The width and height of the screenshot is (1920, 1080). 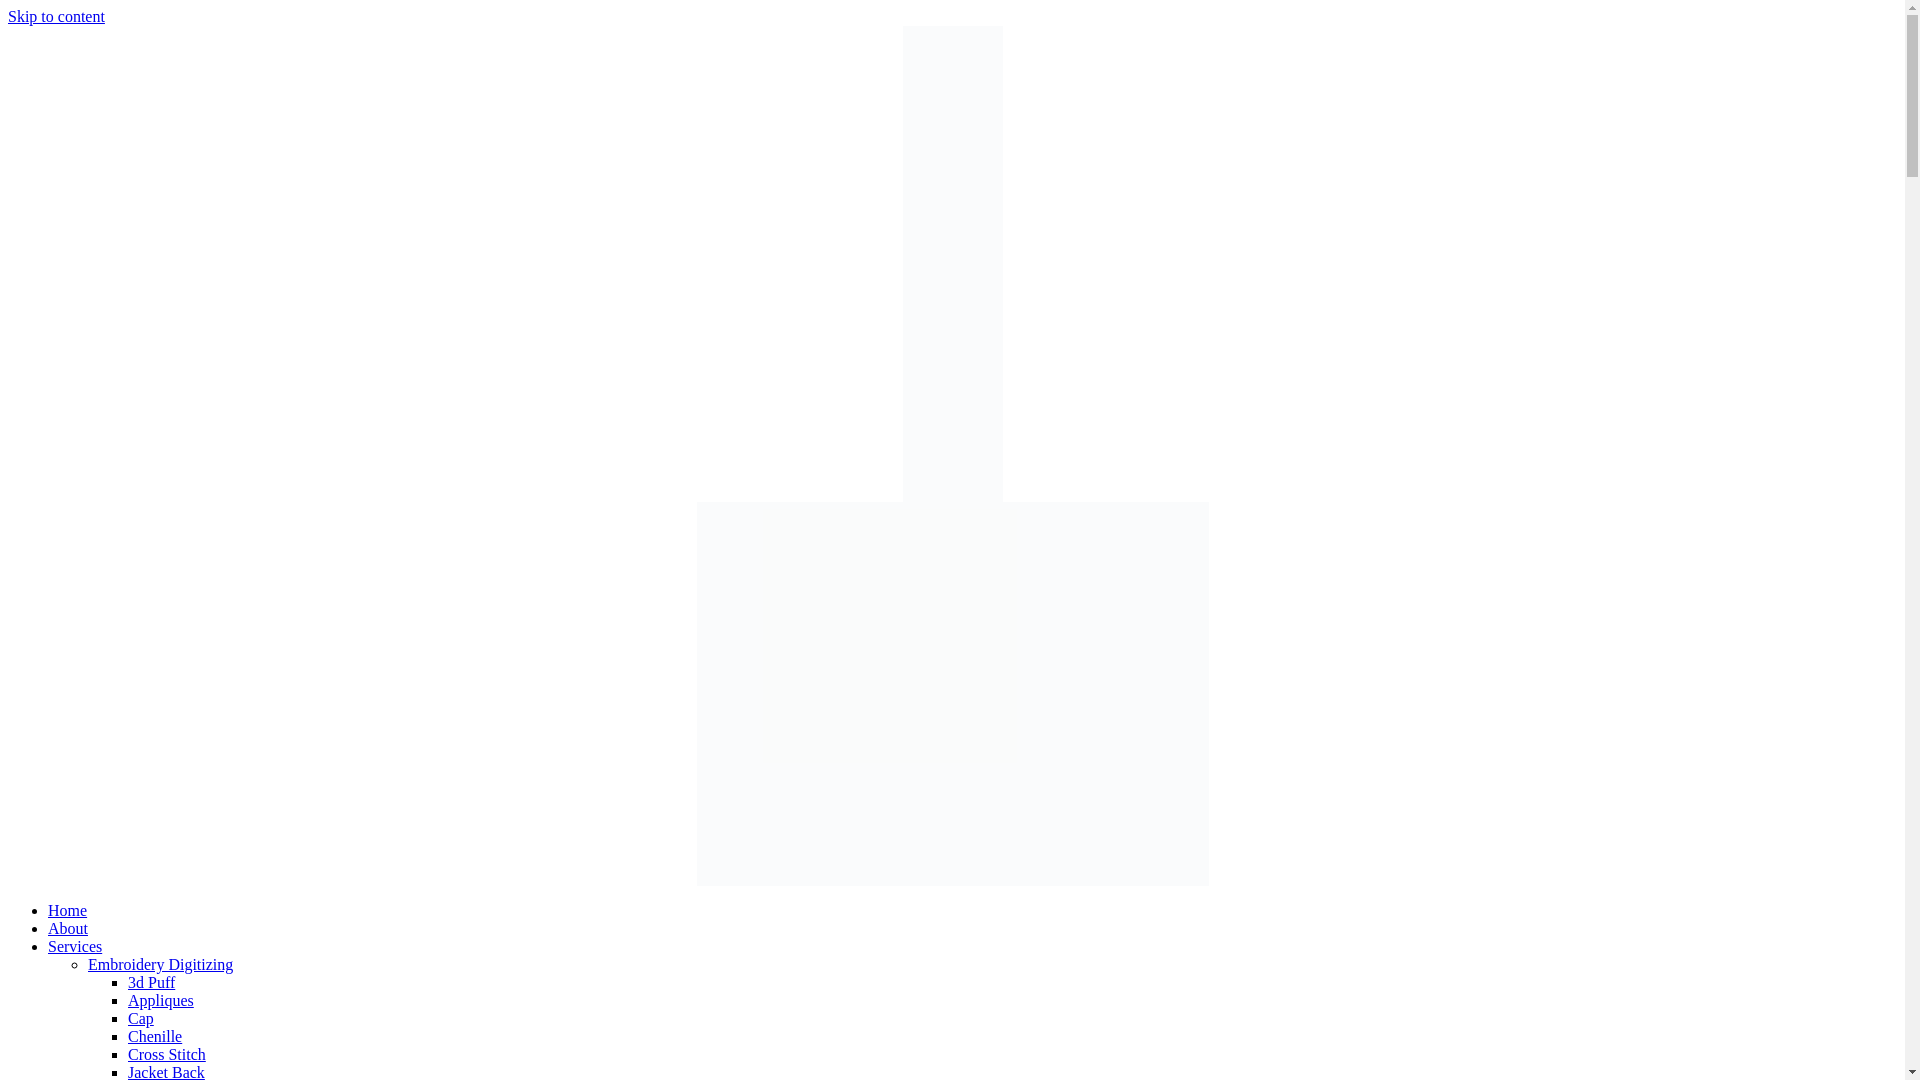 I want to click on Chenille, so click(x=155, y=1036).